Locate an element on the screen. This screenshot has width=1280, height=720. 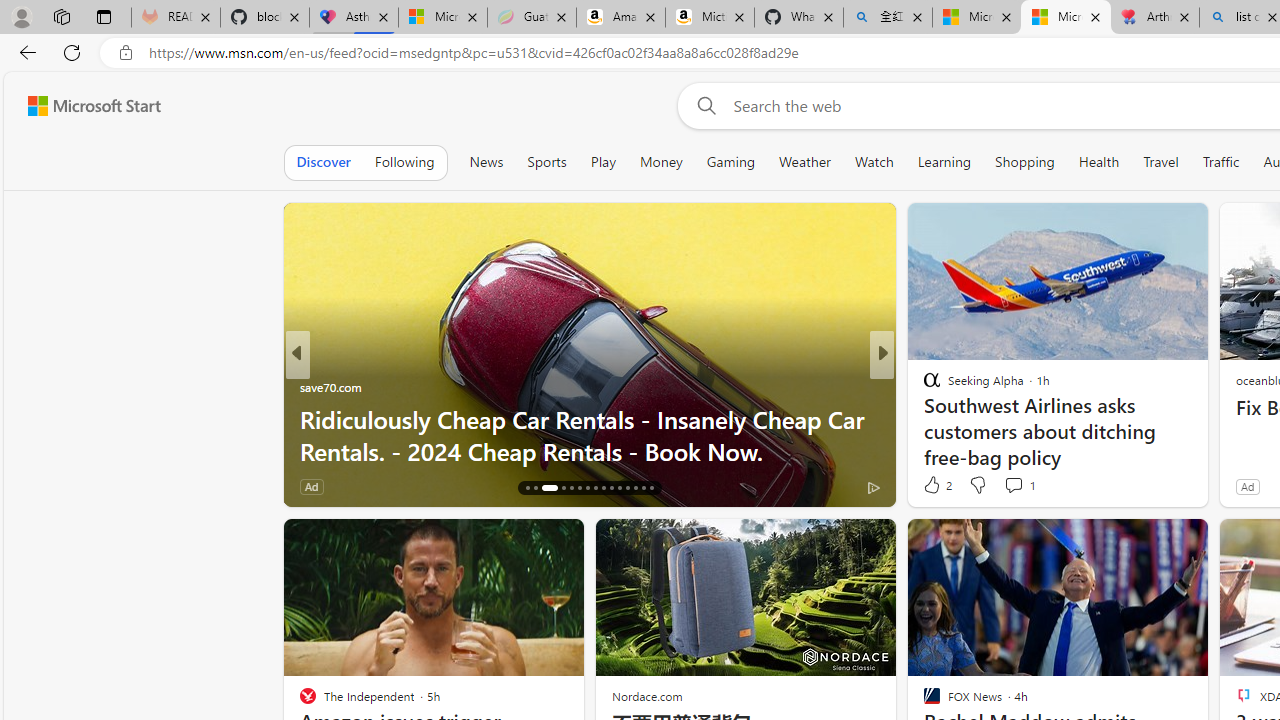
View comments 31 Comment is located at coordinates (414, 486).